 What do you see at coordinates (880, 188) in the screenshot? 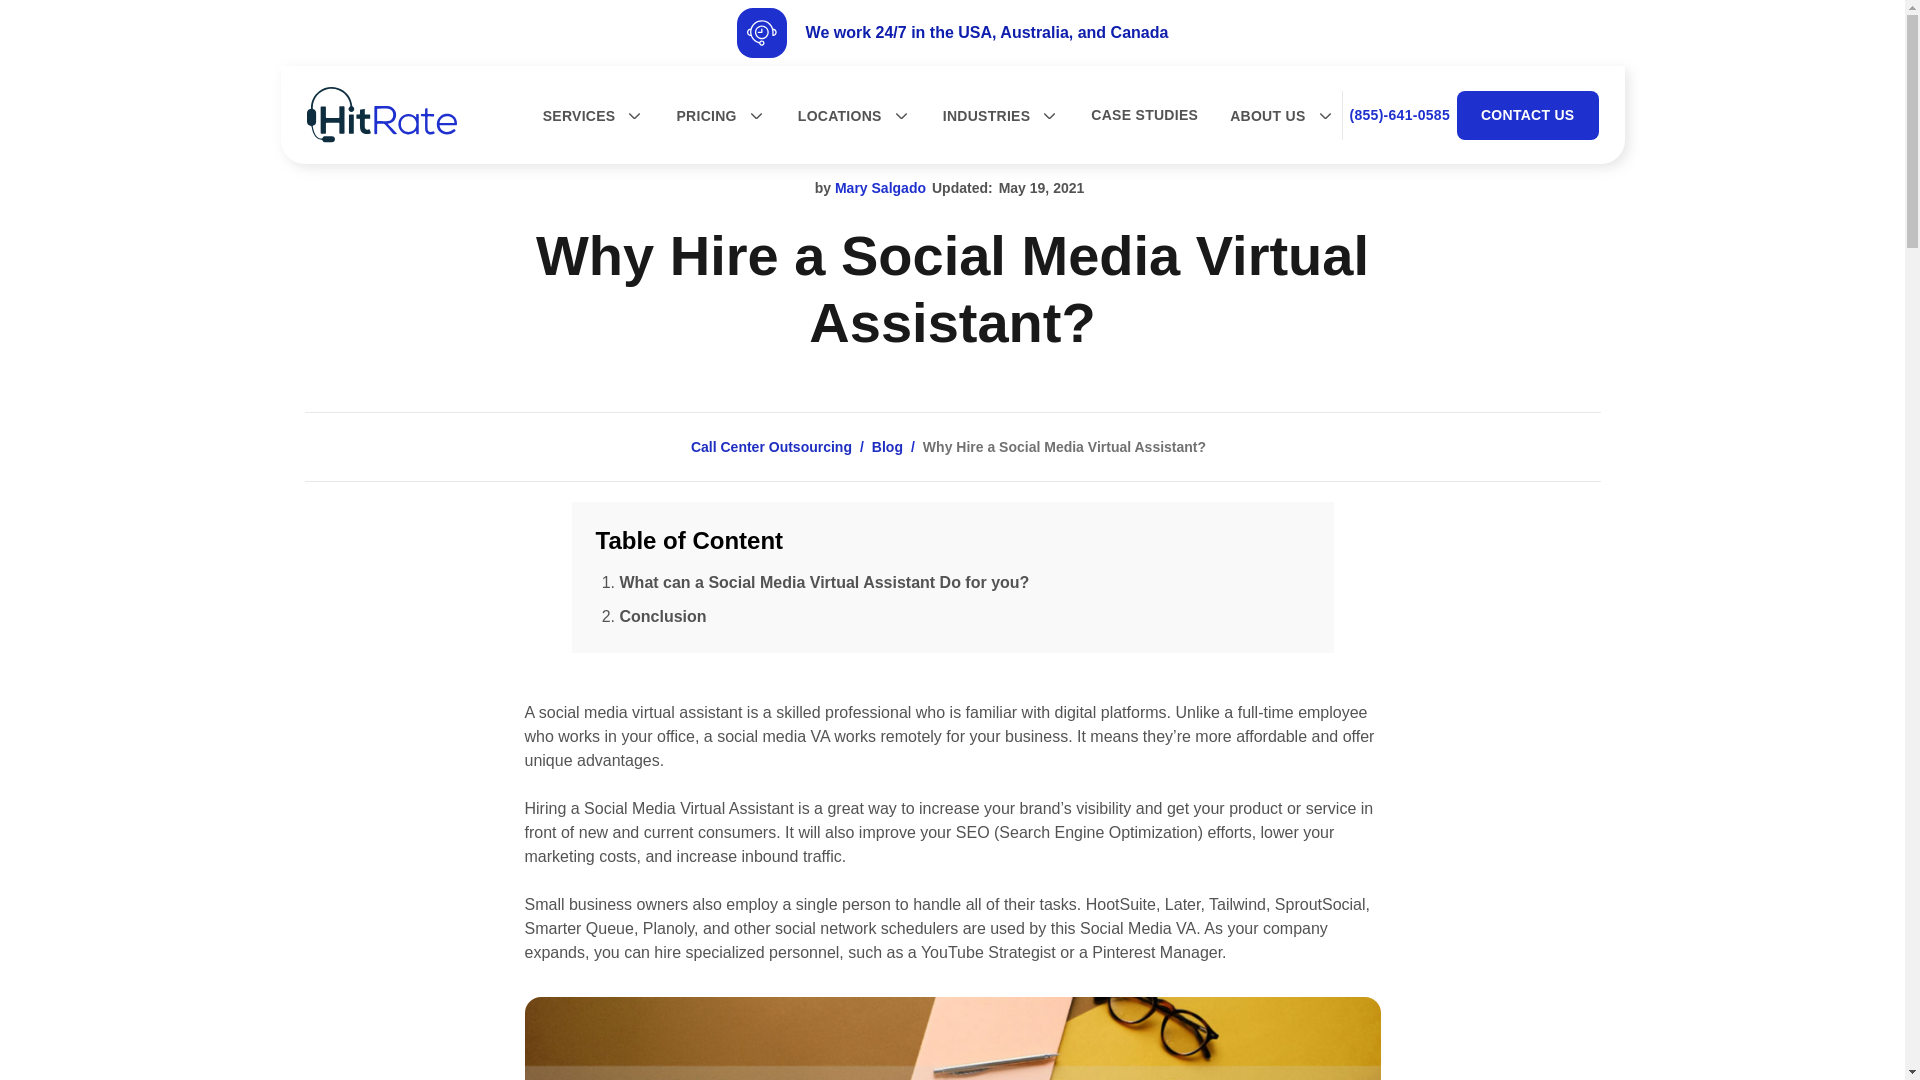
I see `Mary Salgado` at bounding box center [880, 188].